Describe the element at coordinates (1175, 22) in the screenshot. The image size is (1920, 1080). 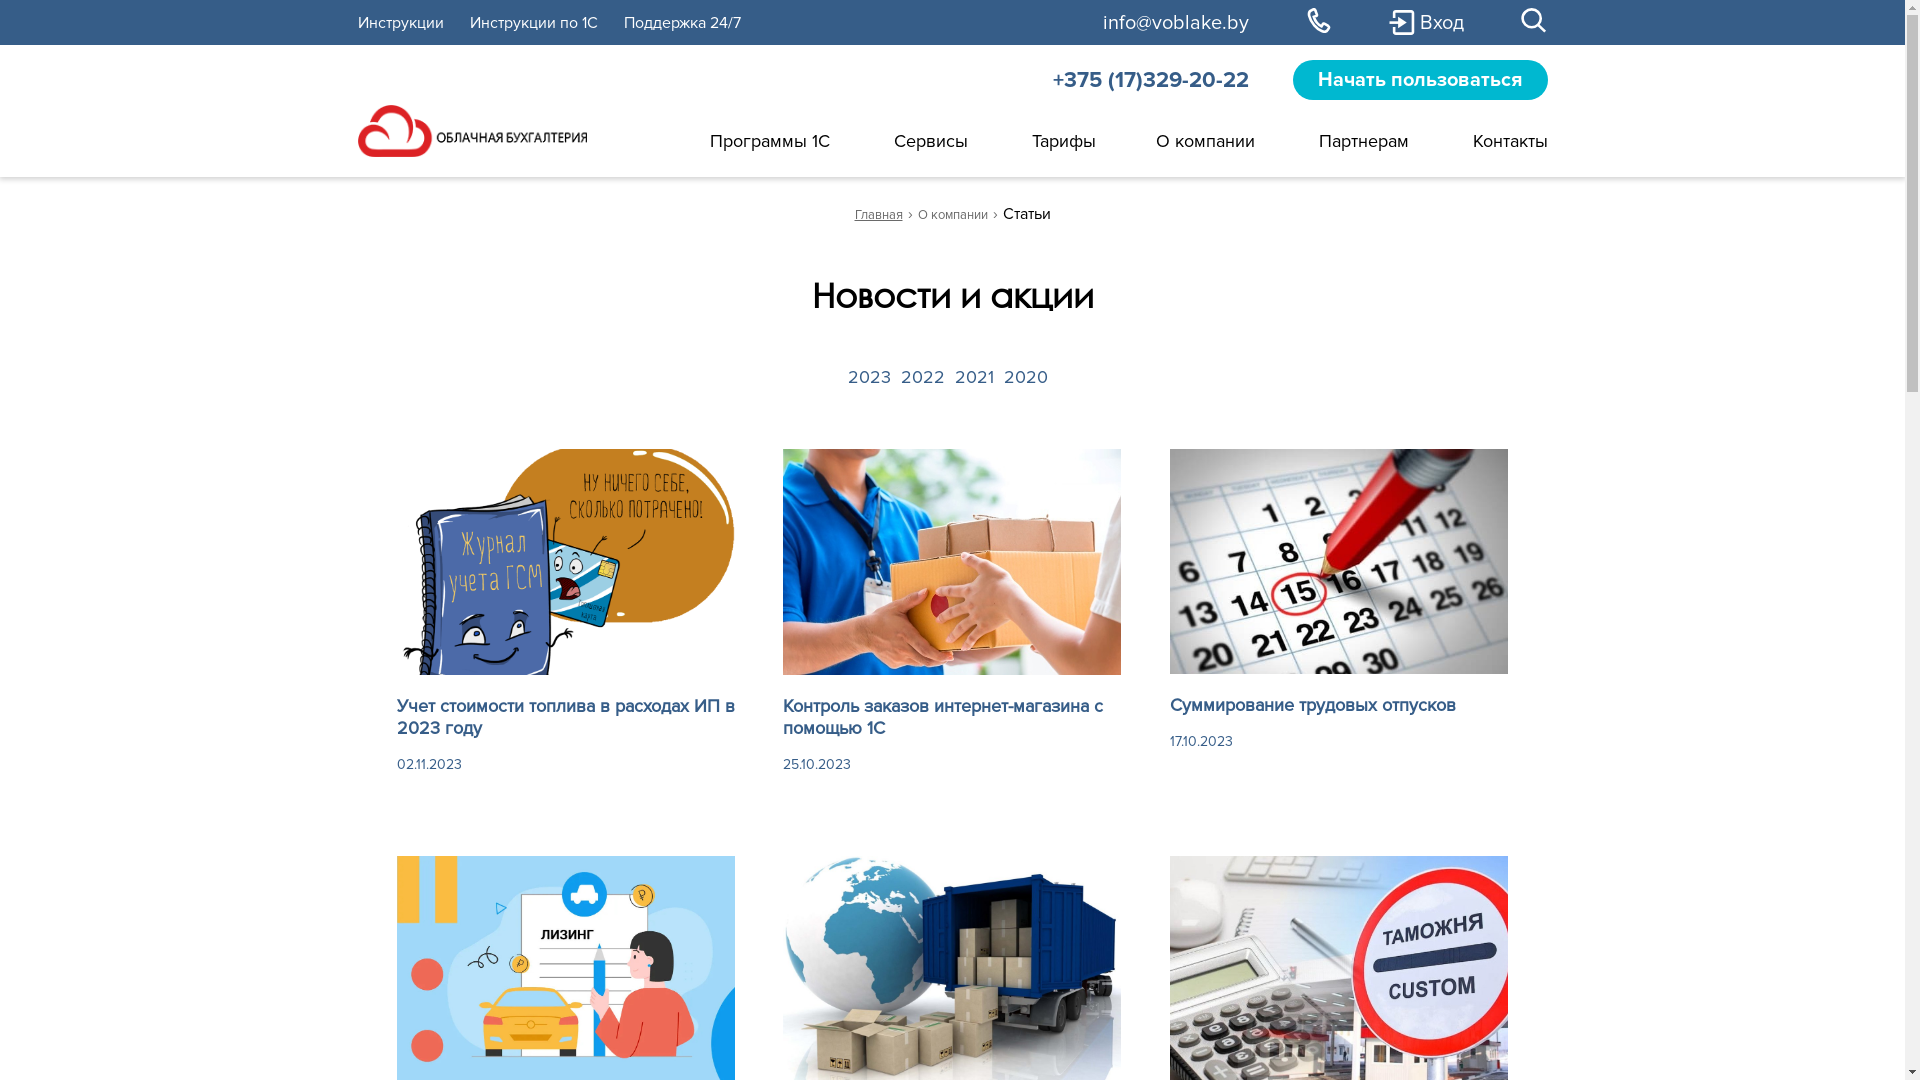
I see `info@voblake.by` at that location.